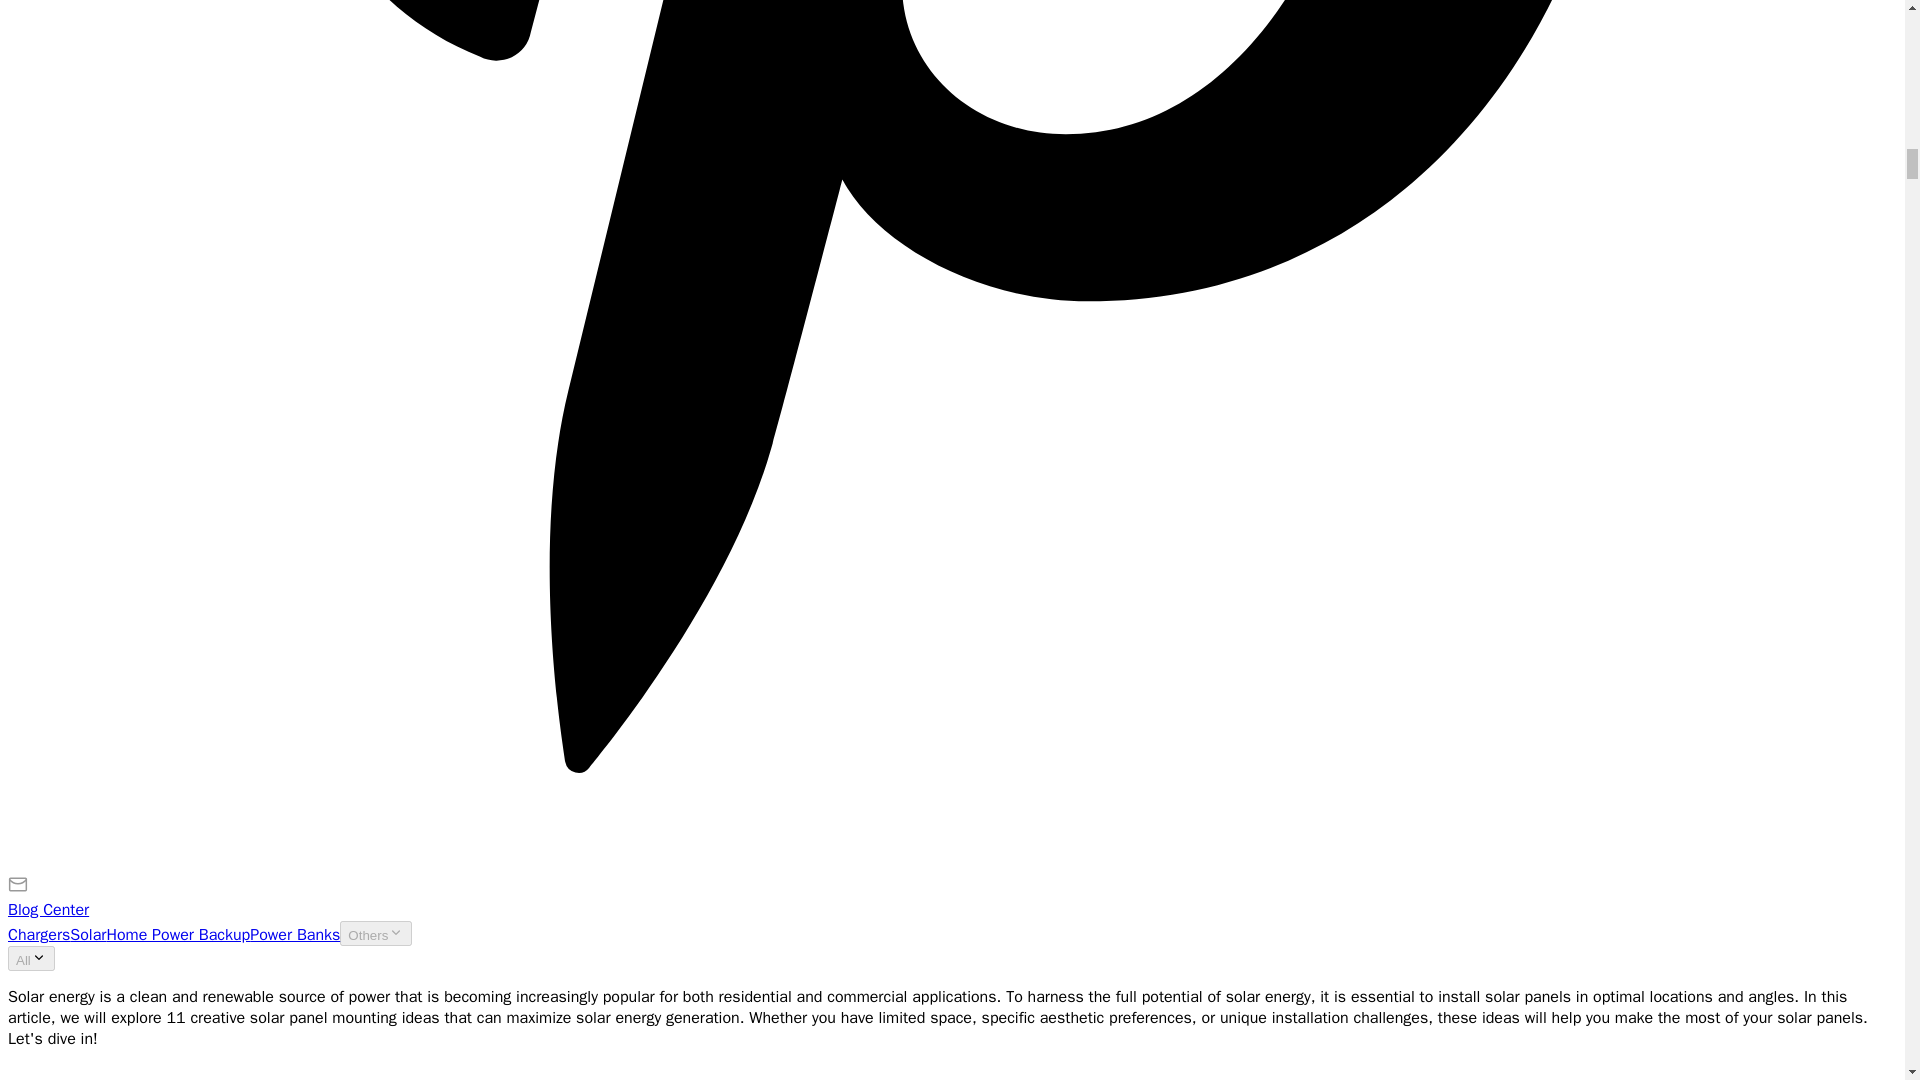 The width and height of the screenshot is (1920, 1080). I want to click on Power Banks, so click(294, 934).